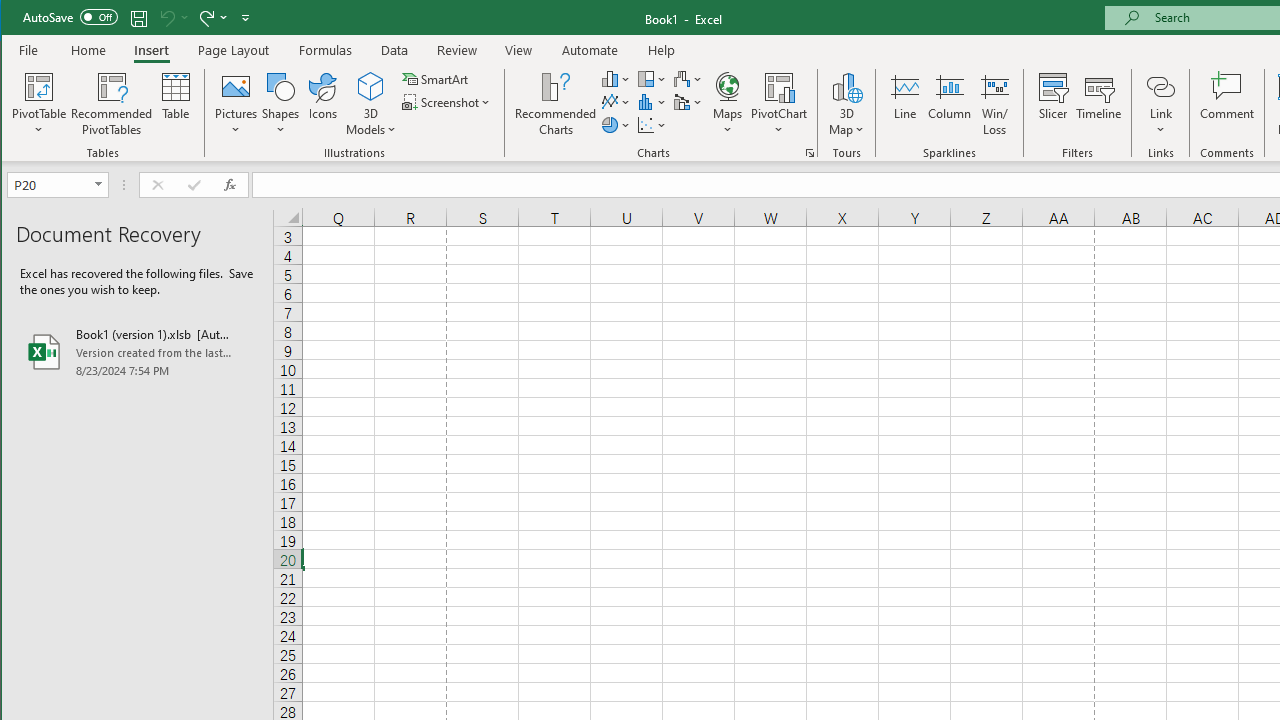 This screenshot has width=1280, height=720. Describe the element at coordinates (652, 78) in the screenshot. I see `Insert Hierarchy Chart` at that location.